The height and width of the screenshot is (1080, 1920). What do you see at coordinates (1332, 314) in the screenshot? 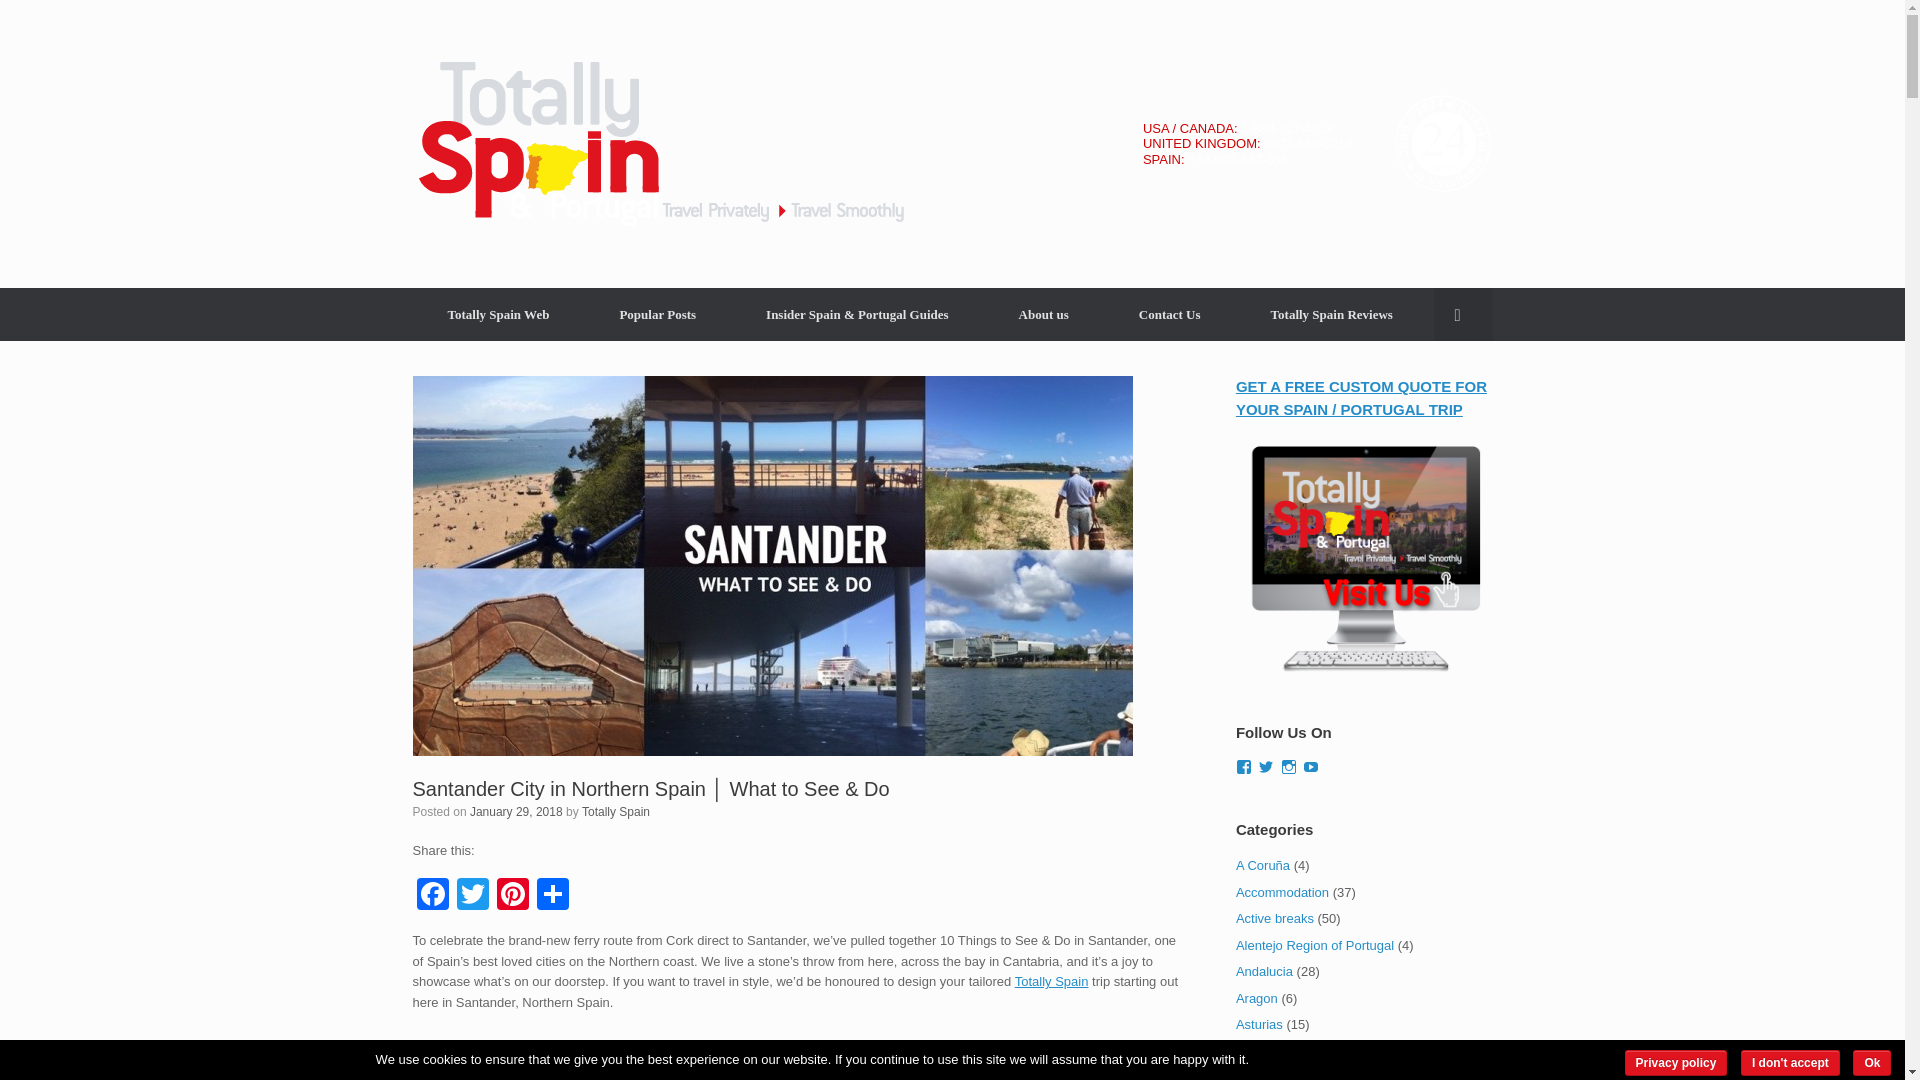
I see `Totally Spain Reviews` at bounding box center [1332, 314].